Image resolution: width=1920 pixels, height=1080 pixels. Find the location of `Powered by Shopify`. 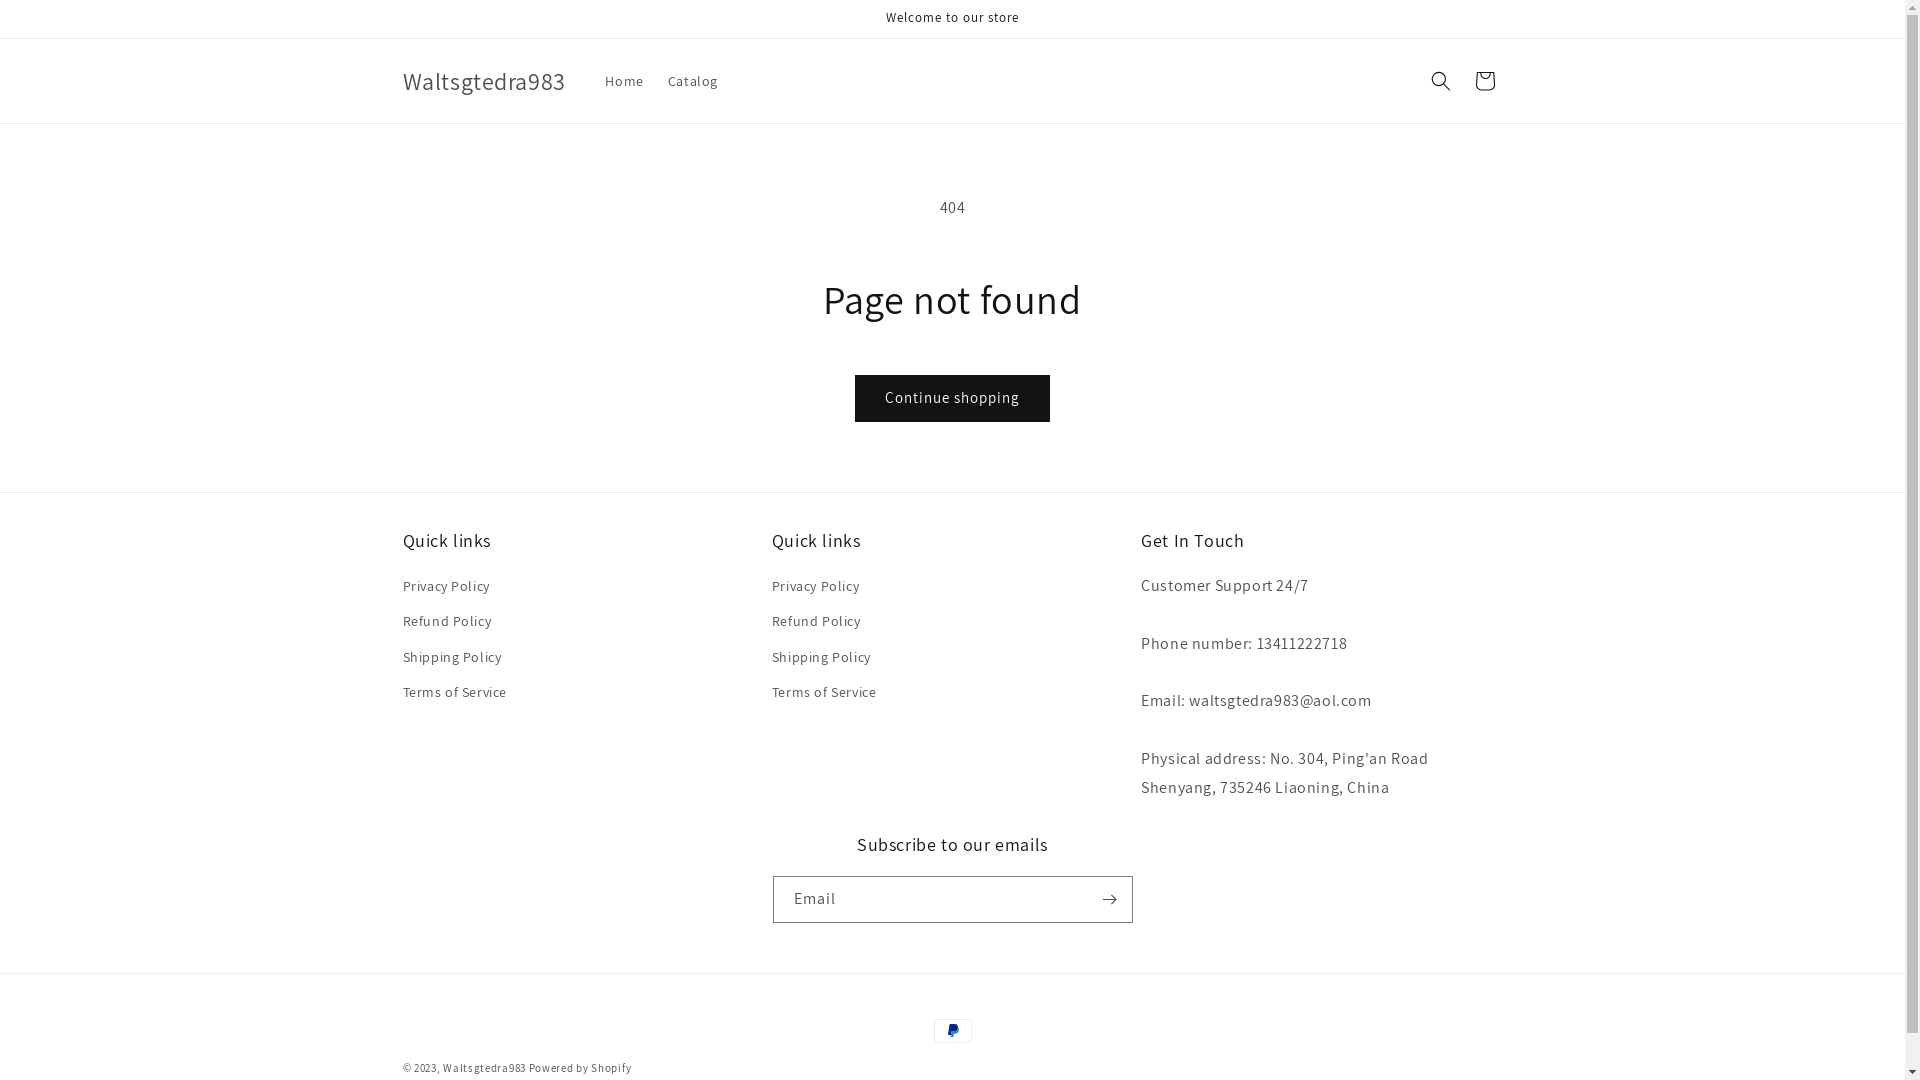

Powered by Shopify is located at coordinates (580, 1068).